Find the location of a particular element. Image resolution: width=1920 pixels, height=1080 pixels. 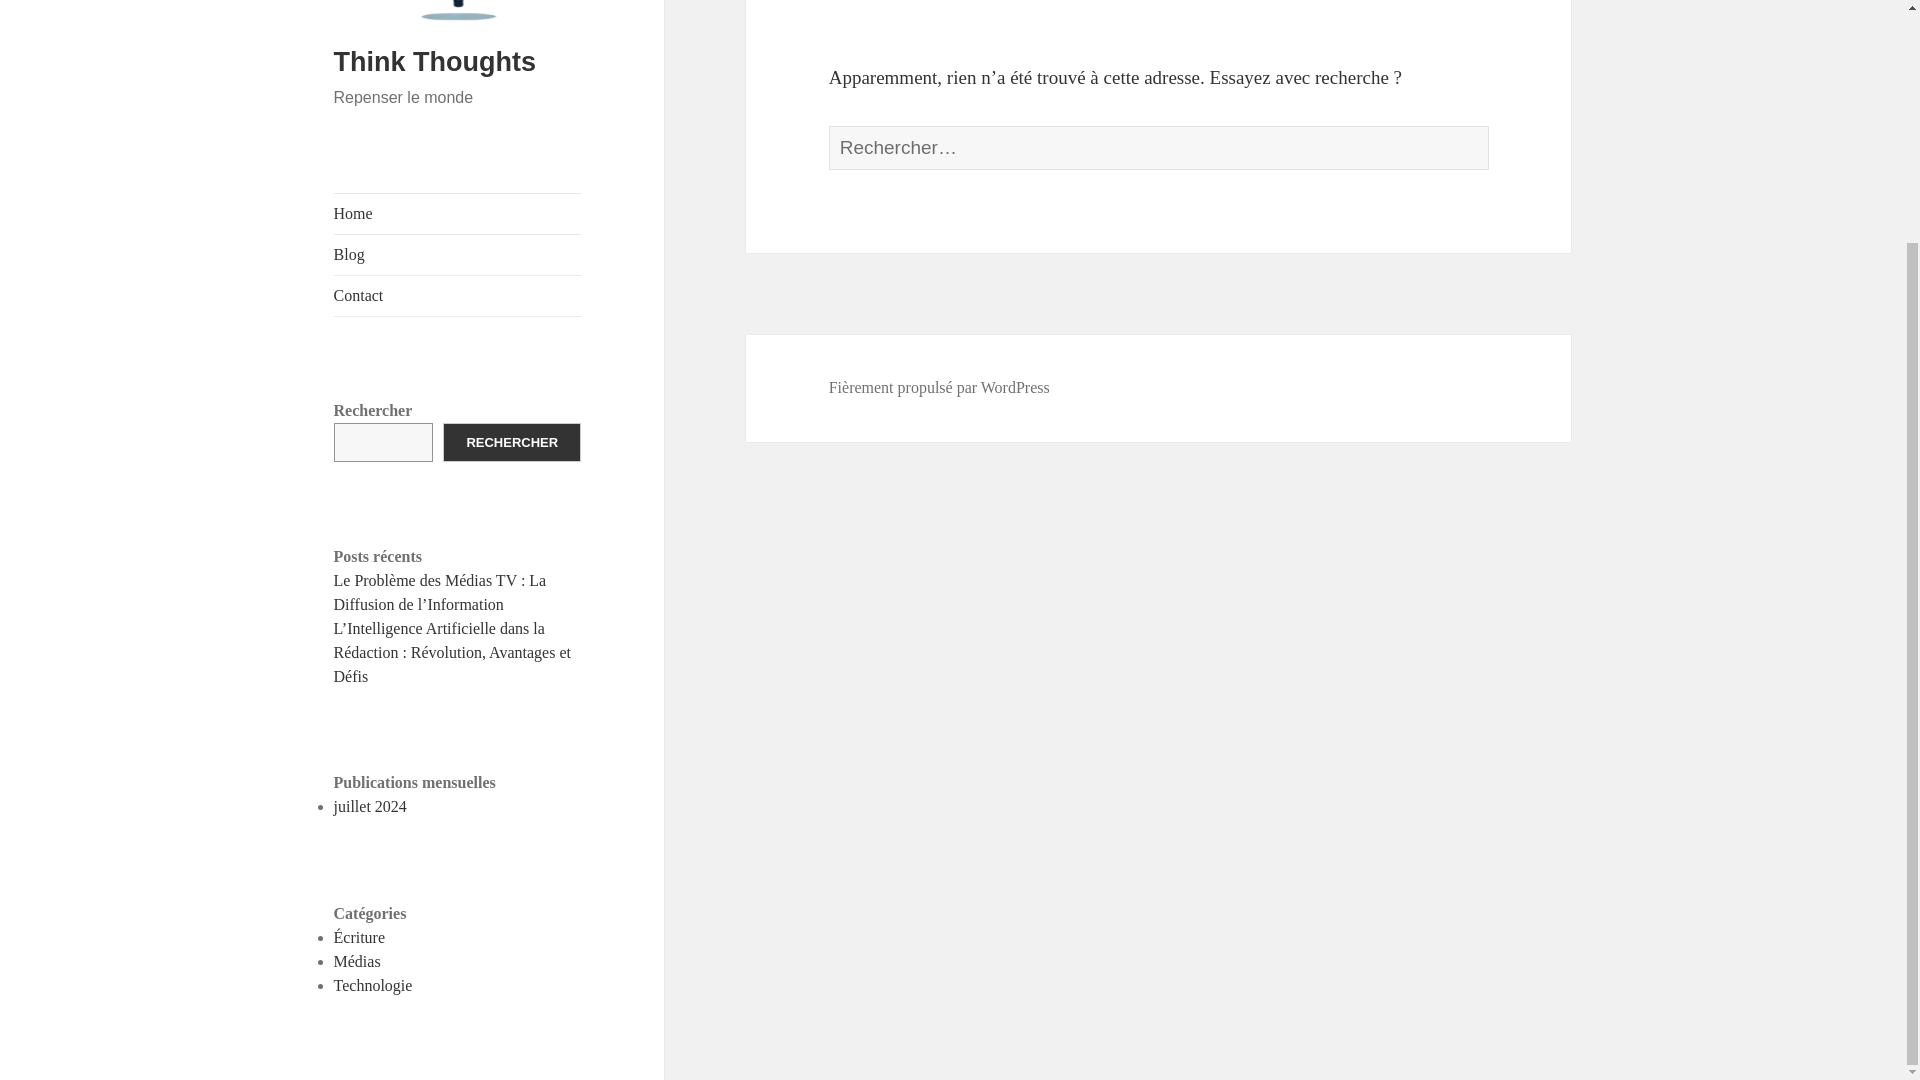

RECHERCHER is located at coordinates (512, 442).